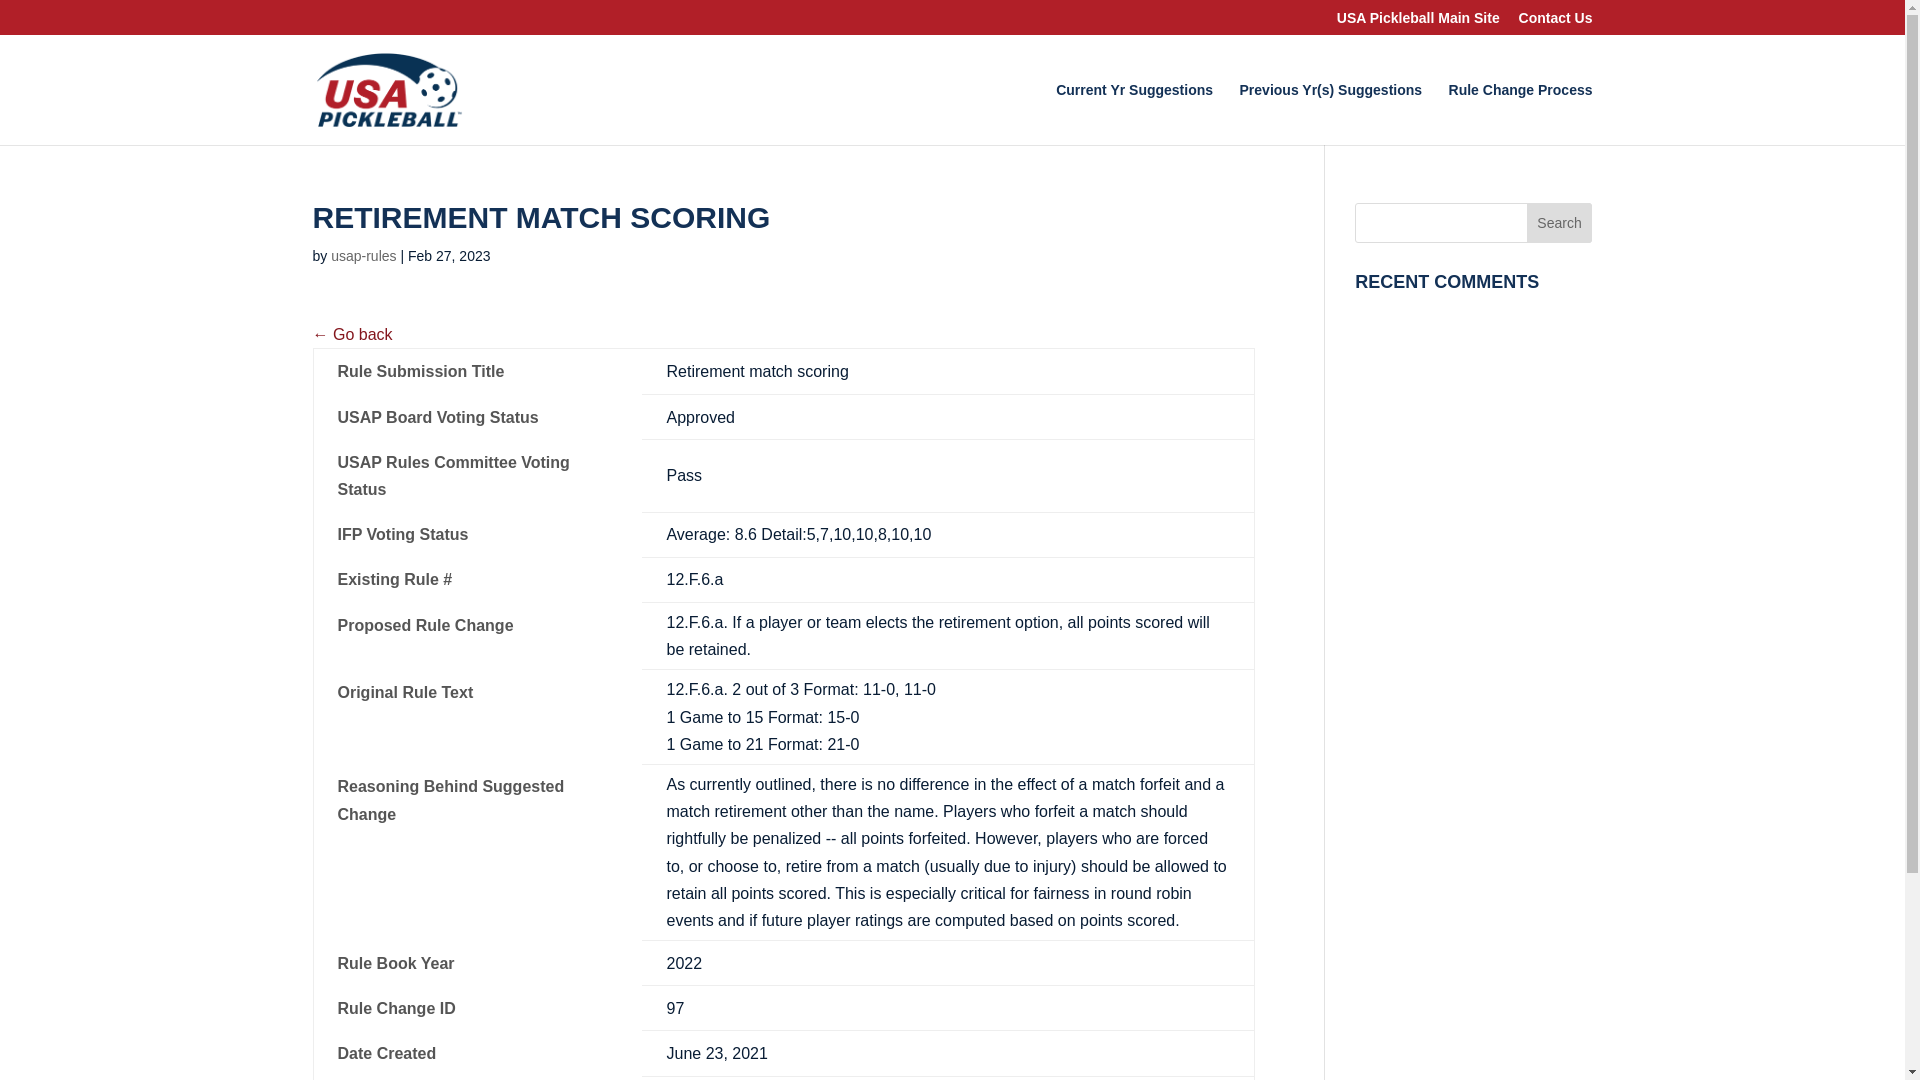 This screenshot has height=1080, width=1920. Describe the element at coordinates (1134, 114) in the screenshot. I see `Current Yr Suggestions` at that location.